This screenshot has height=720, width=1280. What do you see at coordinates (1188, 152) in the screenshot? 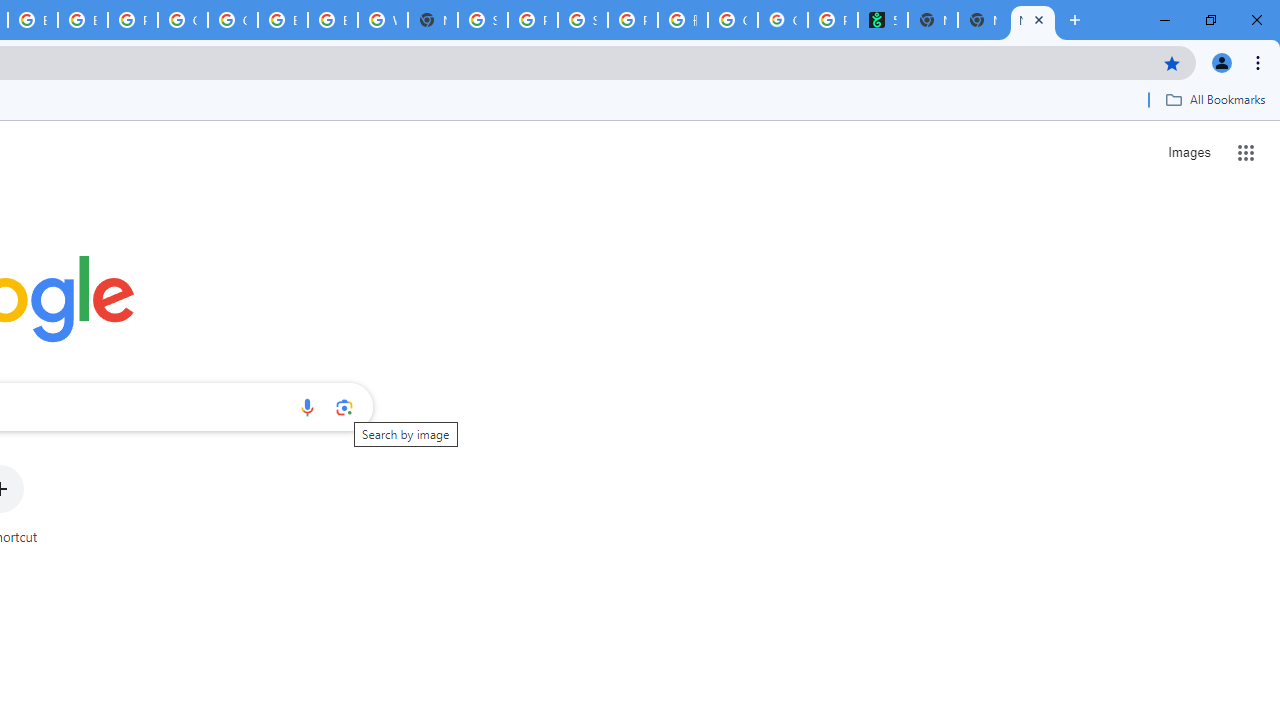
I see `Search for Images ` at bounding box center [1188, 152].